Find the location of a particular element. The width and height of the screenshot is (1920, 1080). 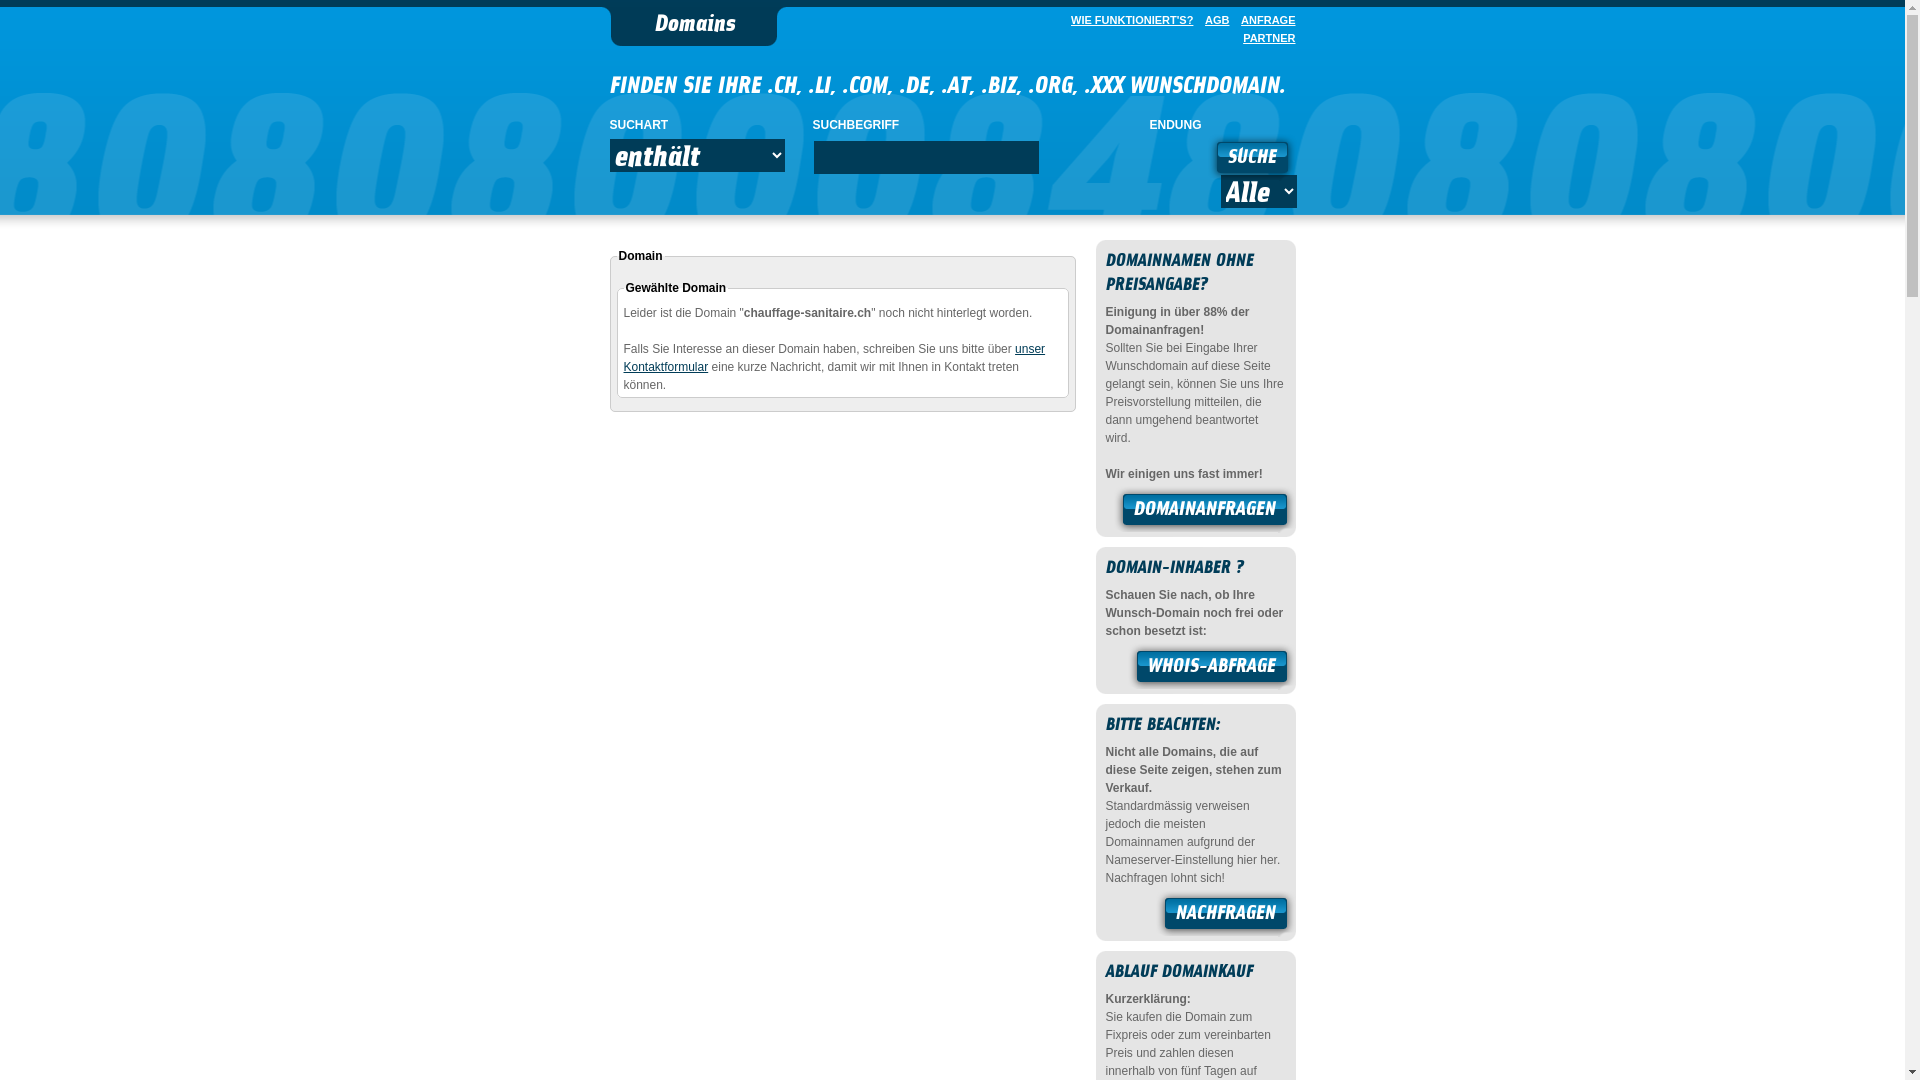

ANFRAGE is located at coordinates (1264, 20).